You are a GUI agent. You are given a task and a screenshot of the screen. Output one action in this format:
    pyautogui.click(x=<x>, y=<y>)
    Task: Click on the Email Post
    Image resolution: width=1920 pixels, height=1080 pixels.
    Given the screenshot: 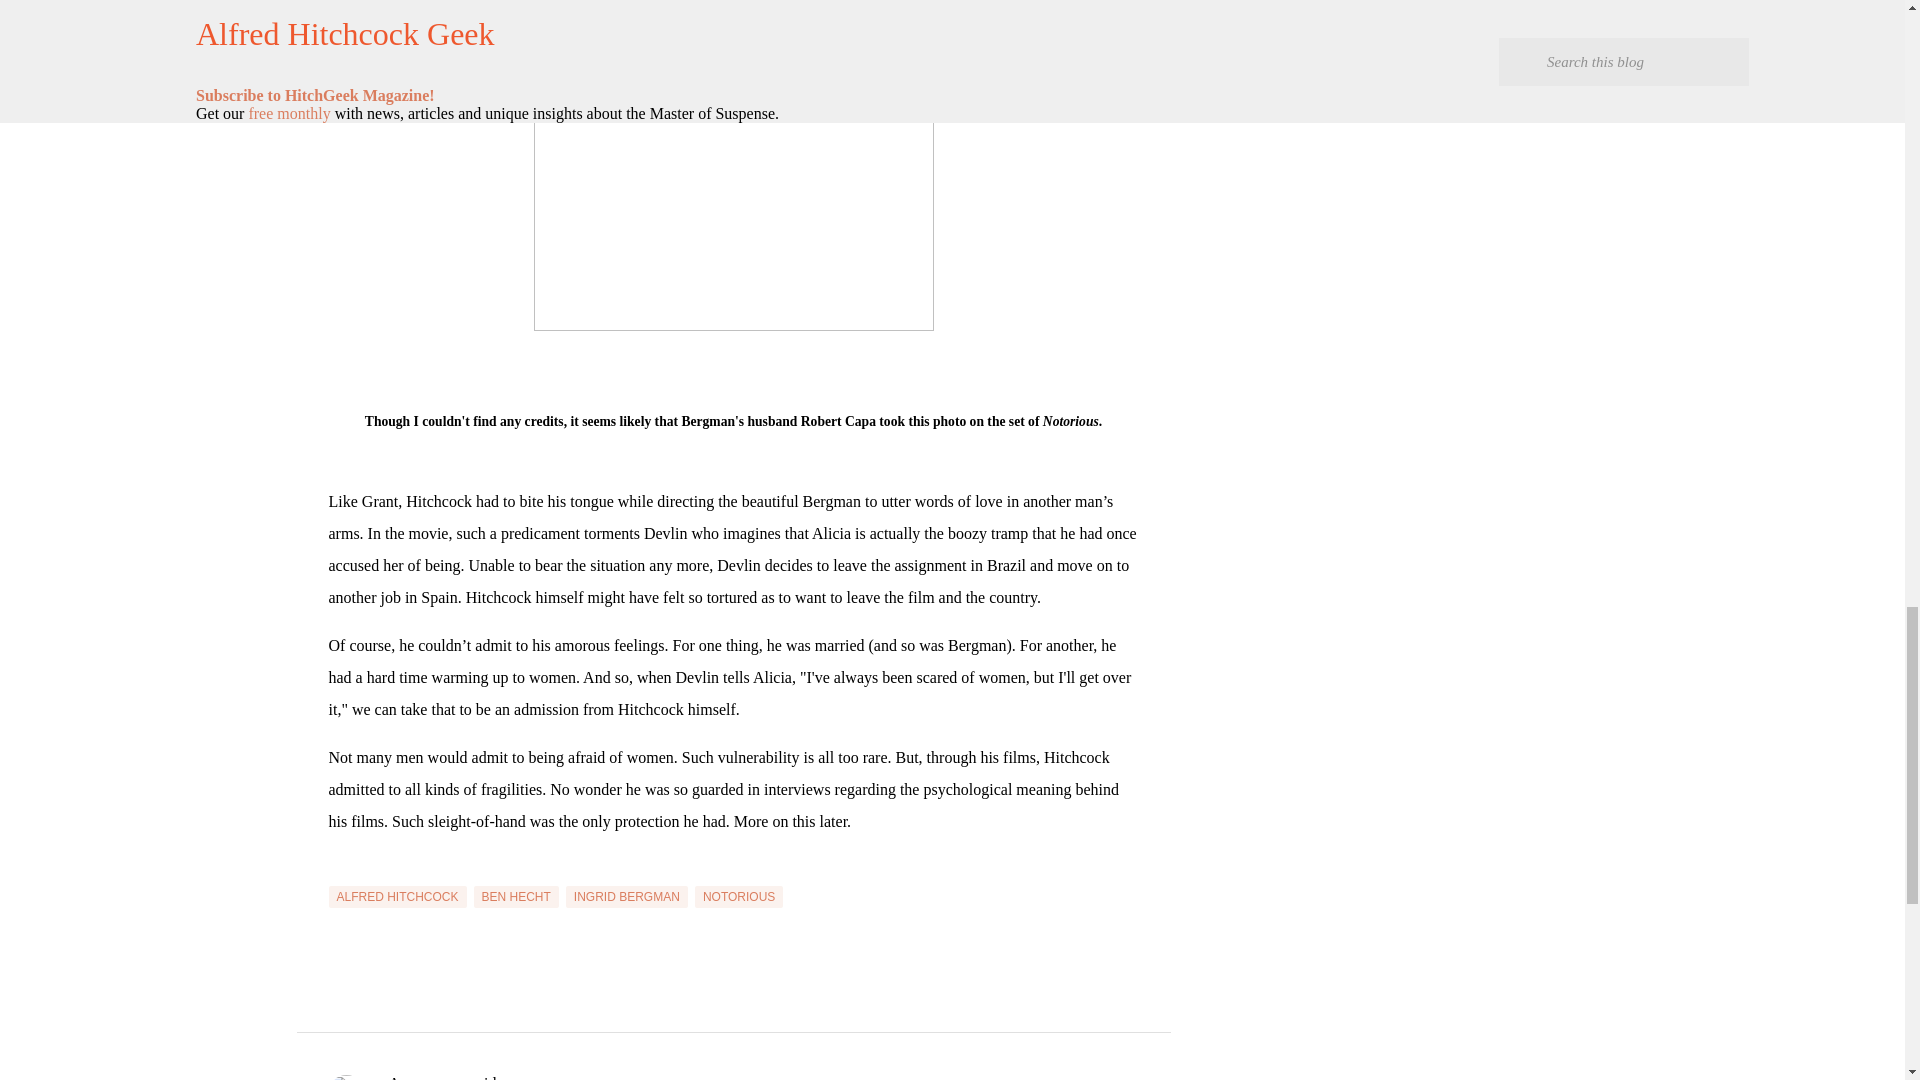 What is the action you would take?
    pyautogui.click(x=340, y=874)
    